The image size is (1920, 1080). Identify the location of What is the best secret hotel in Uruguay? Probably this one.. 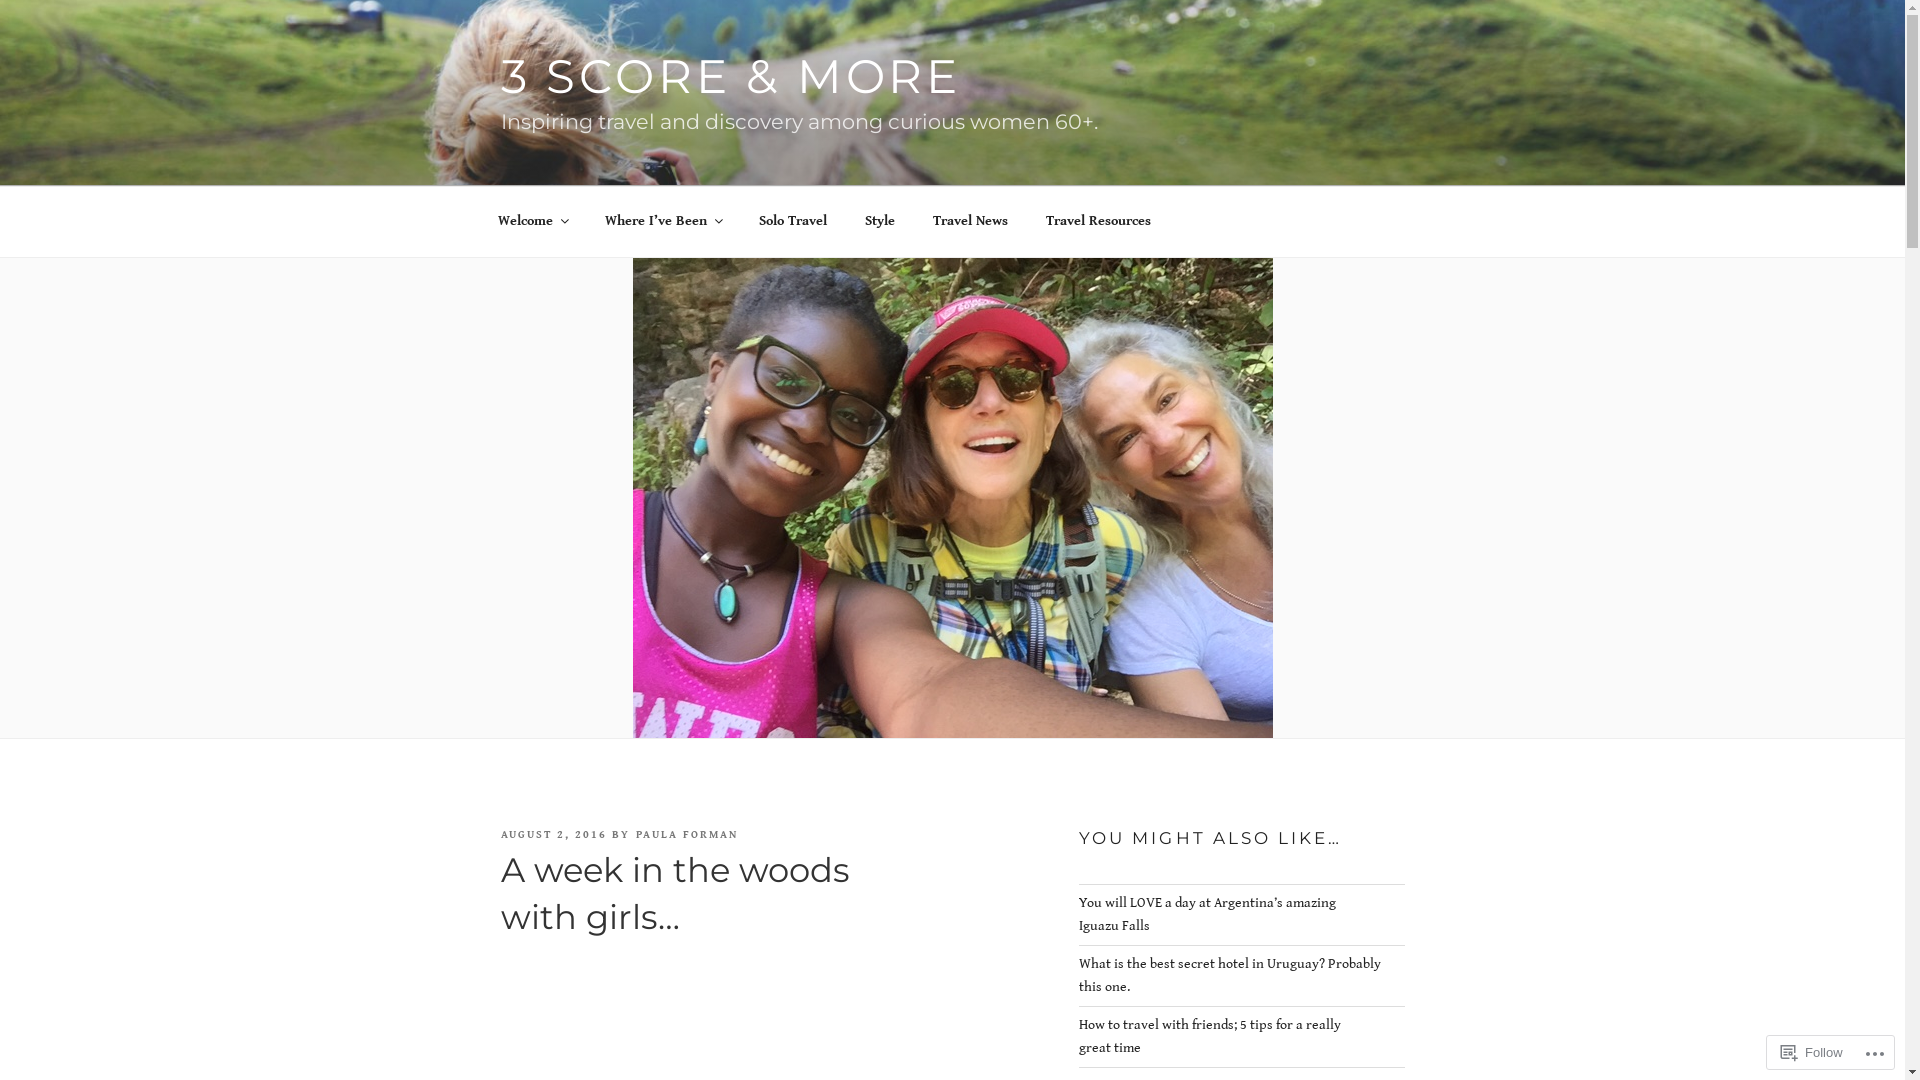
(1230, 976).